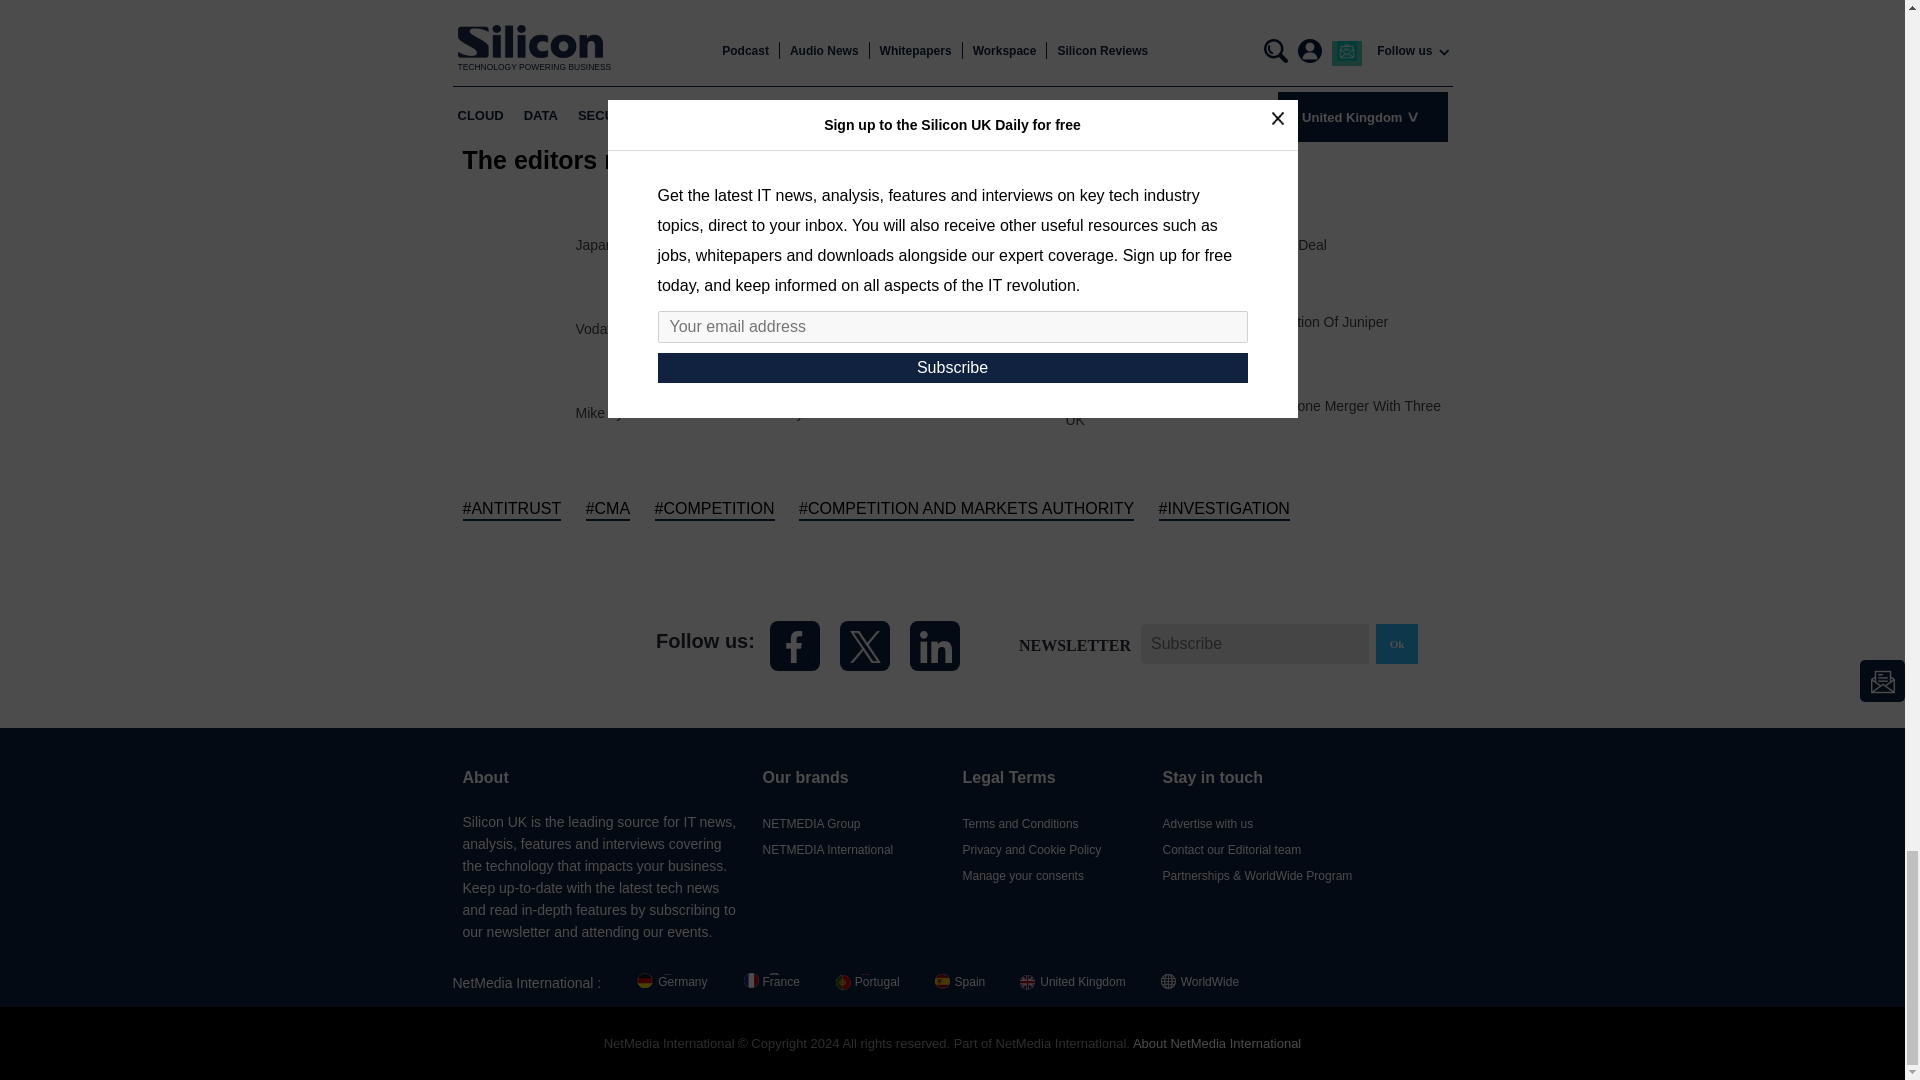  Describe the element at coordinates (1254, 412) in the screenshot. I see `CMA Begins Phase 2 Probe Of Vodafone Merger With Three UK` at that location.